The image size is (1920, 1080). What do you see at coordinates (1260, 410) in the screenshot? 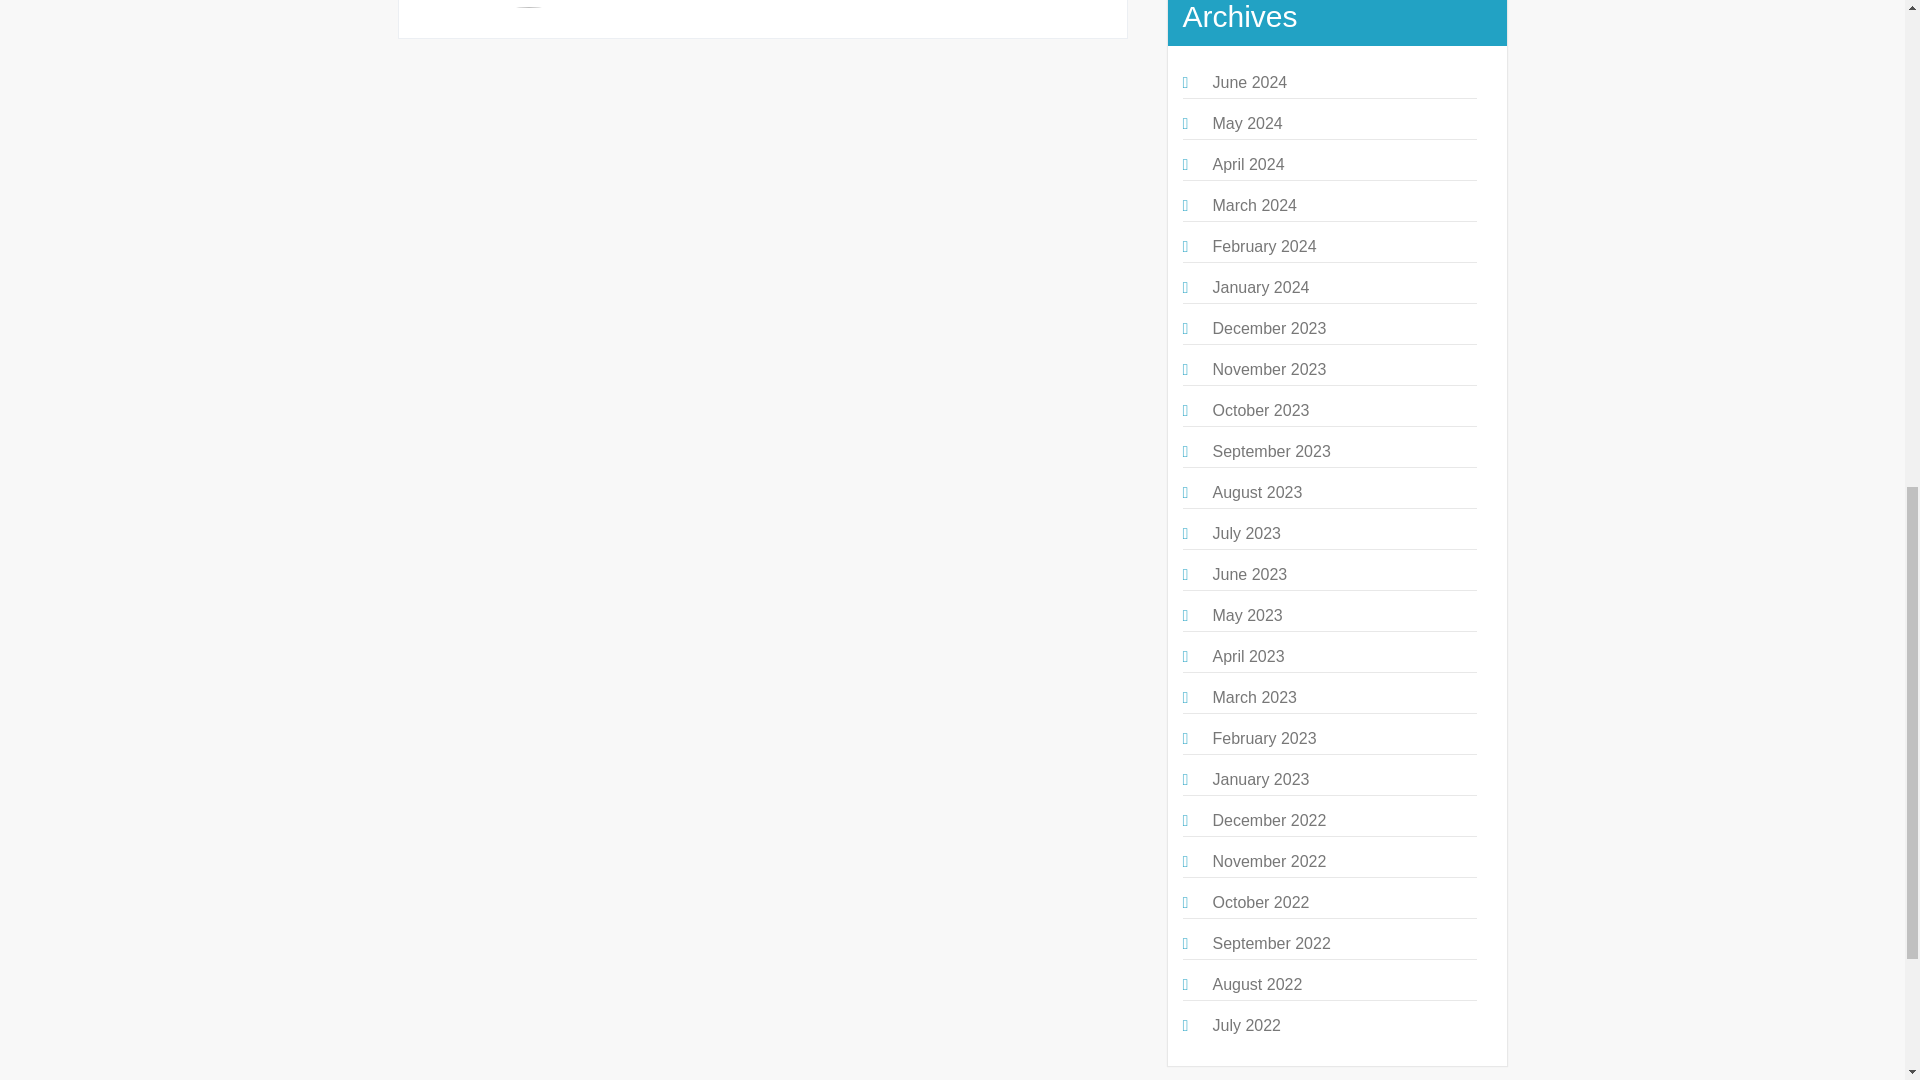
I see `October 2023` at bounding box center [1260, 410].